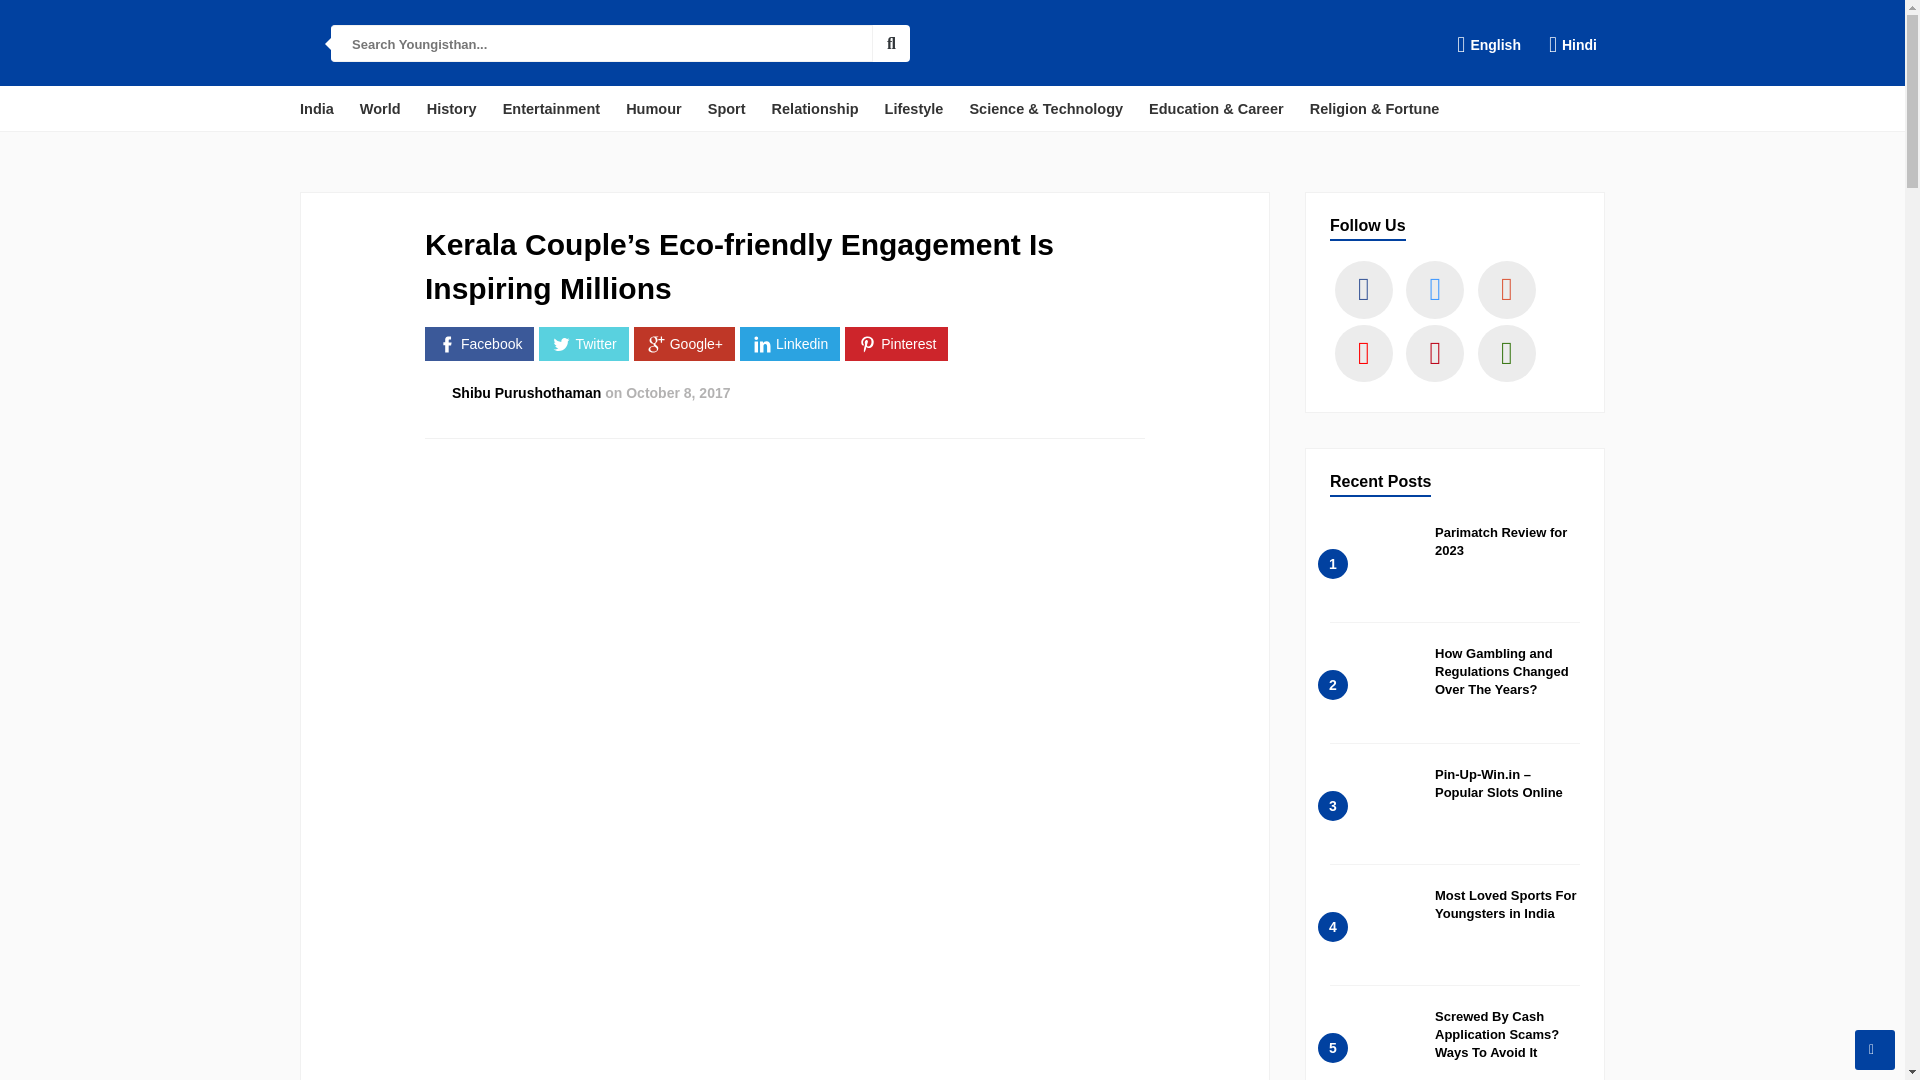 The width and height of the screenshot is (1920, 1080). Describe the element at coordinates (654, 108) in the screenshot. I see `Humour` at that location.